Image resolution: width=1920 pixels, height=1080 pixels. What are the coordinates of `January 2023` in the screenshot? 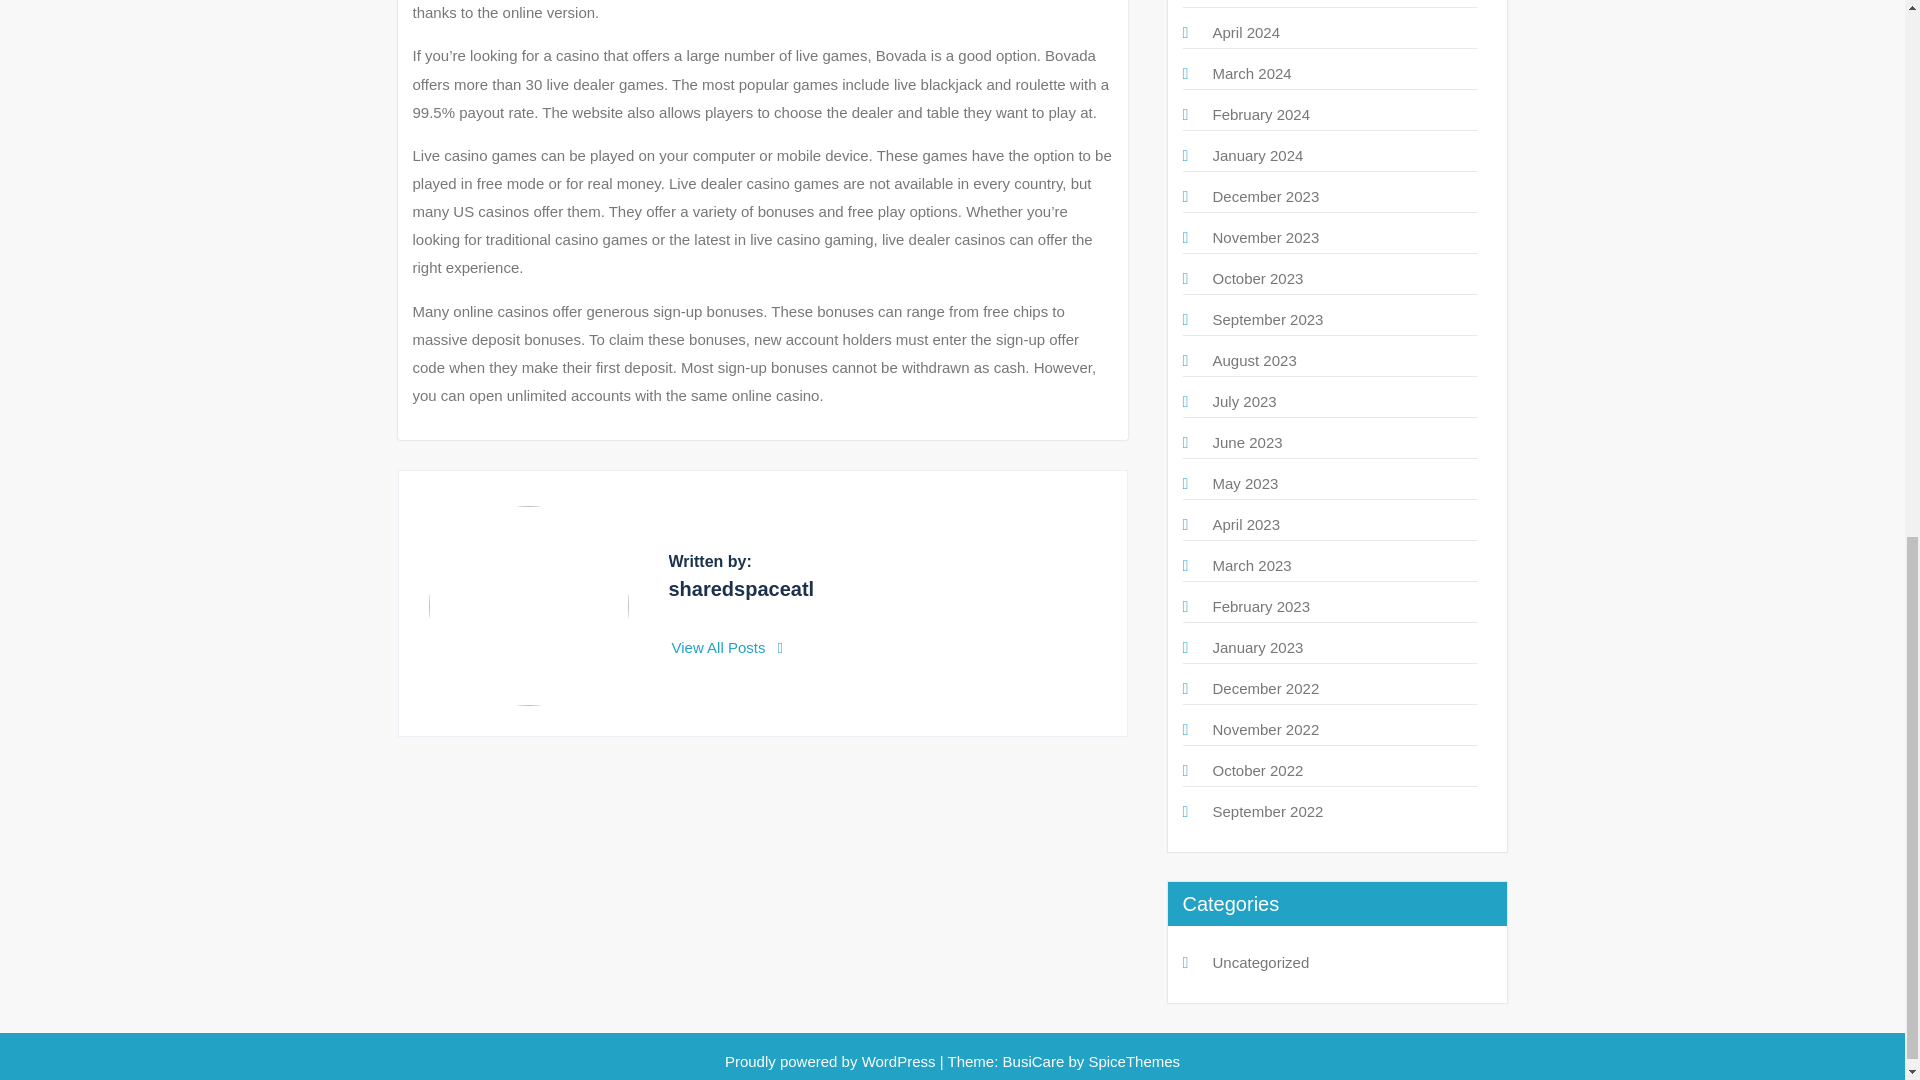 It's located at (1257, 647).